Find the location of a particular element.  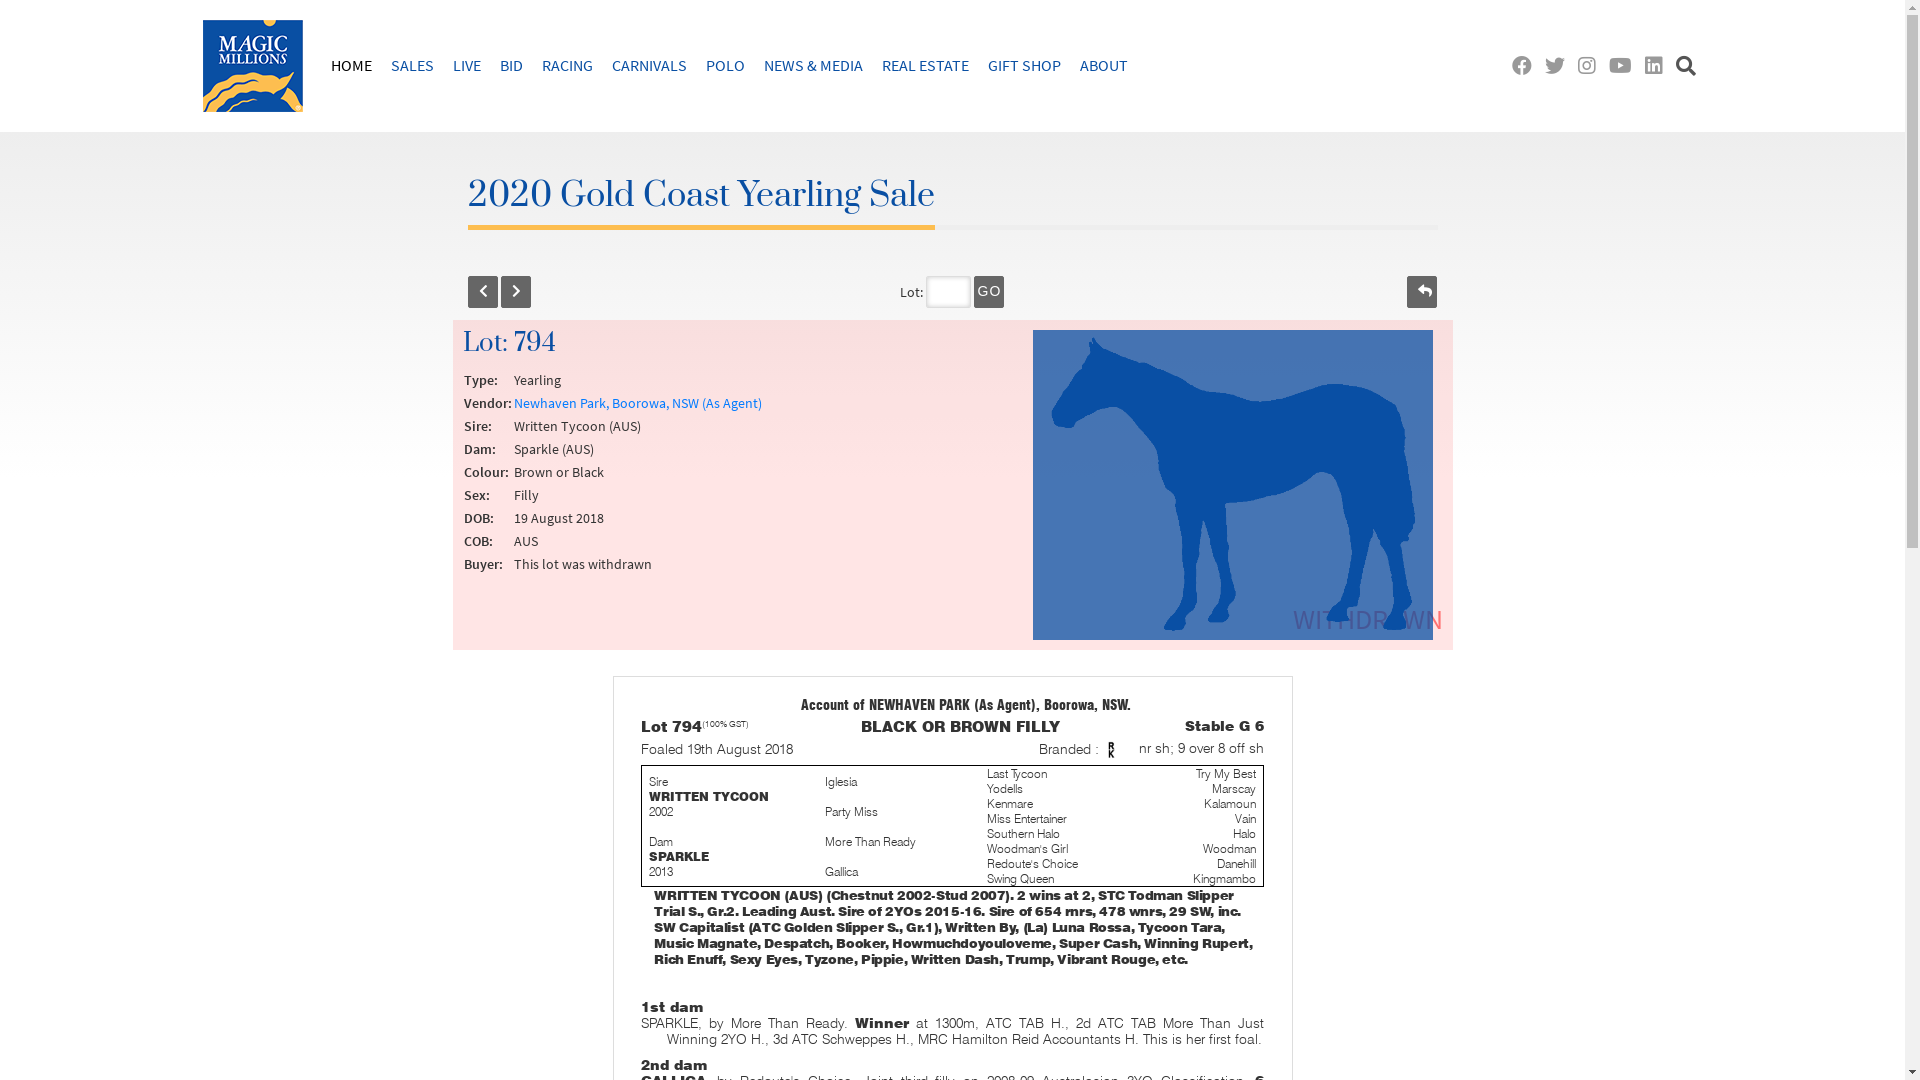

NEWS & MEDIA is located at coordinates (814, 65).